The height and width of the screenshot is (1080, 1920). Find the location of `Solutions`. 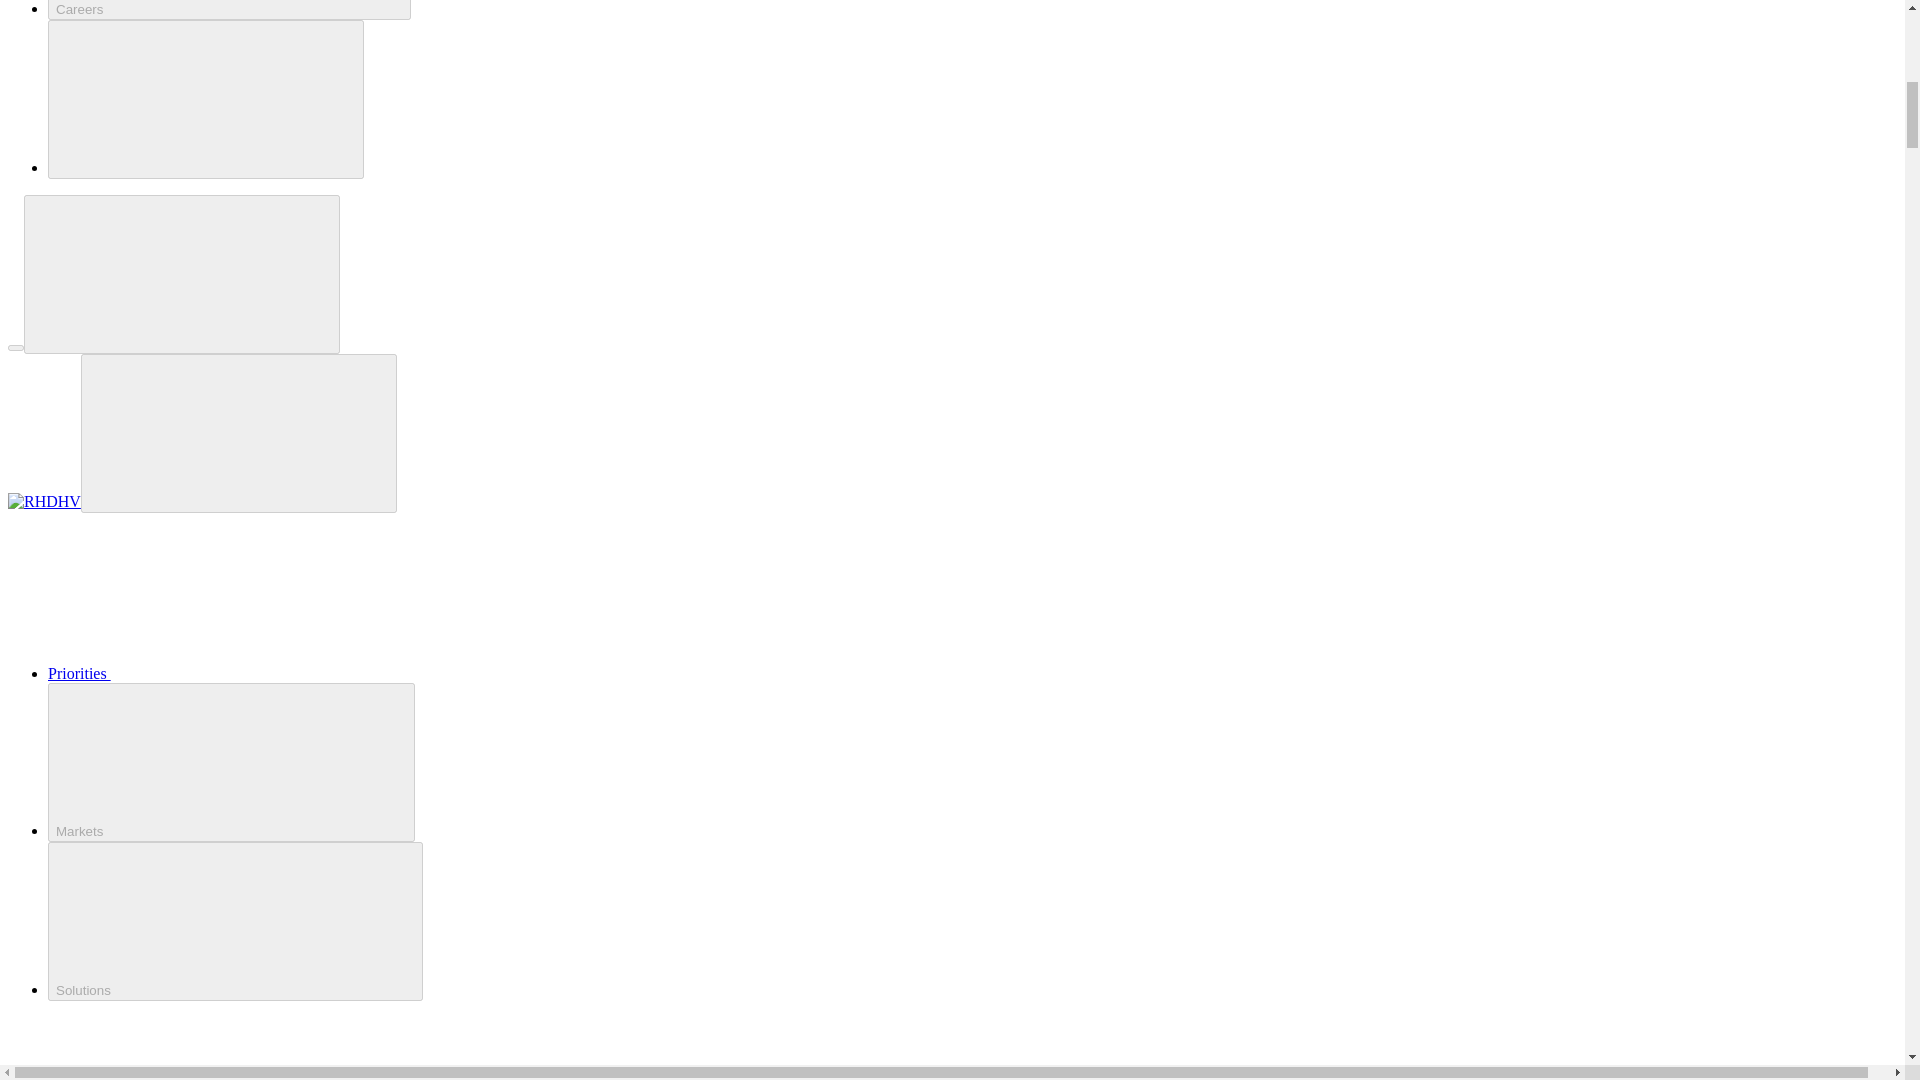

Solutions is located at coordinates (235, 922).